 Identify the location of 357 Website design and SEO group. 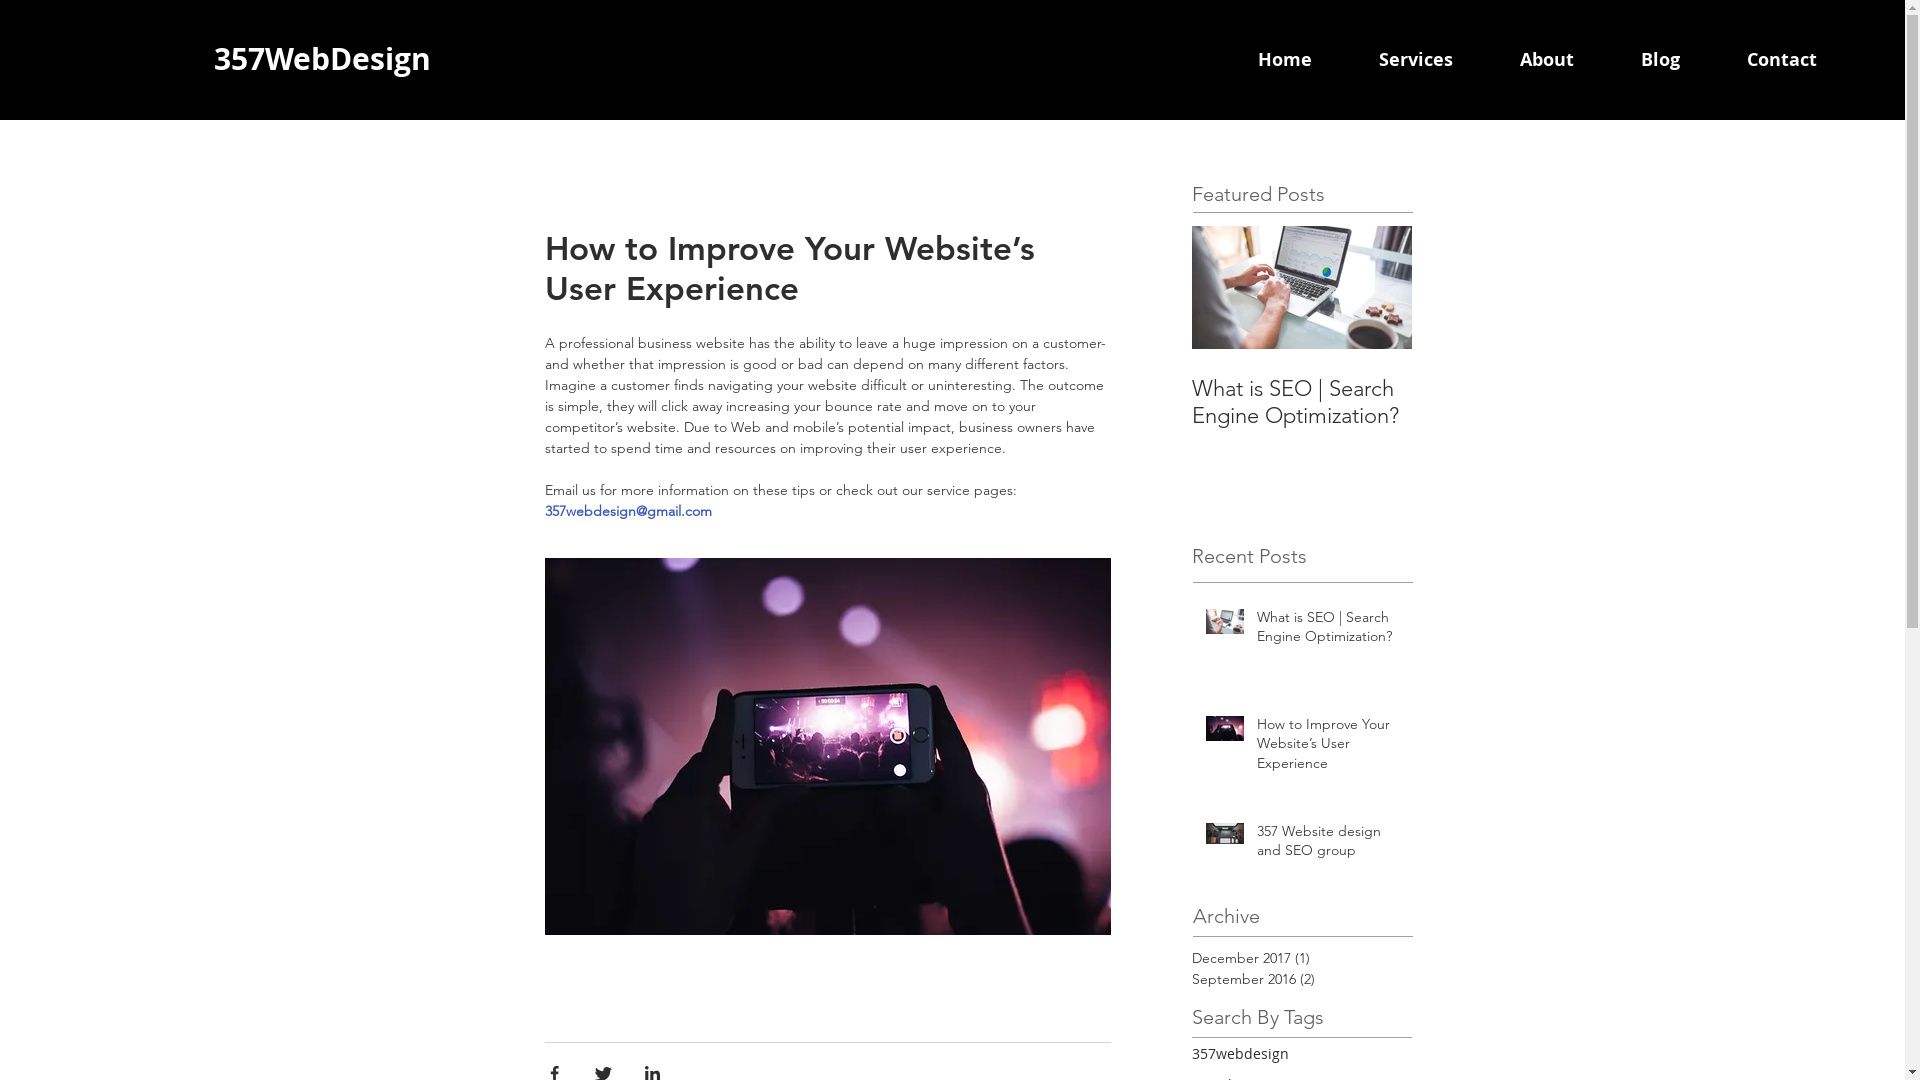
(1328, 846).